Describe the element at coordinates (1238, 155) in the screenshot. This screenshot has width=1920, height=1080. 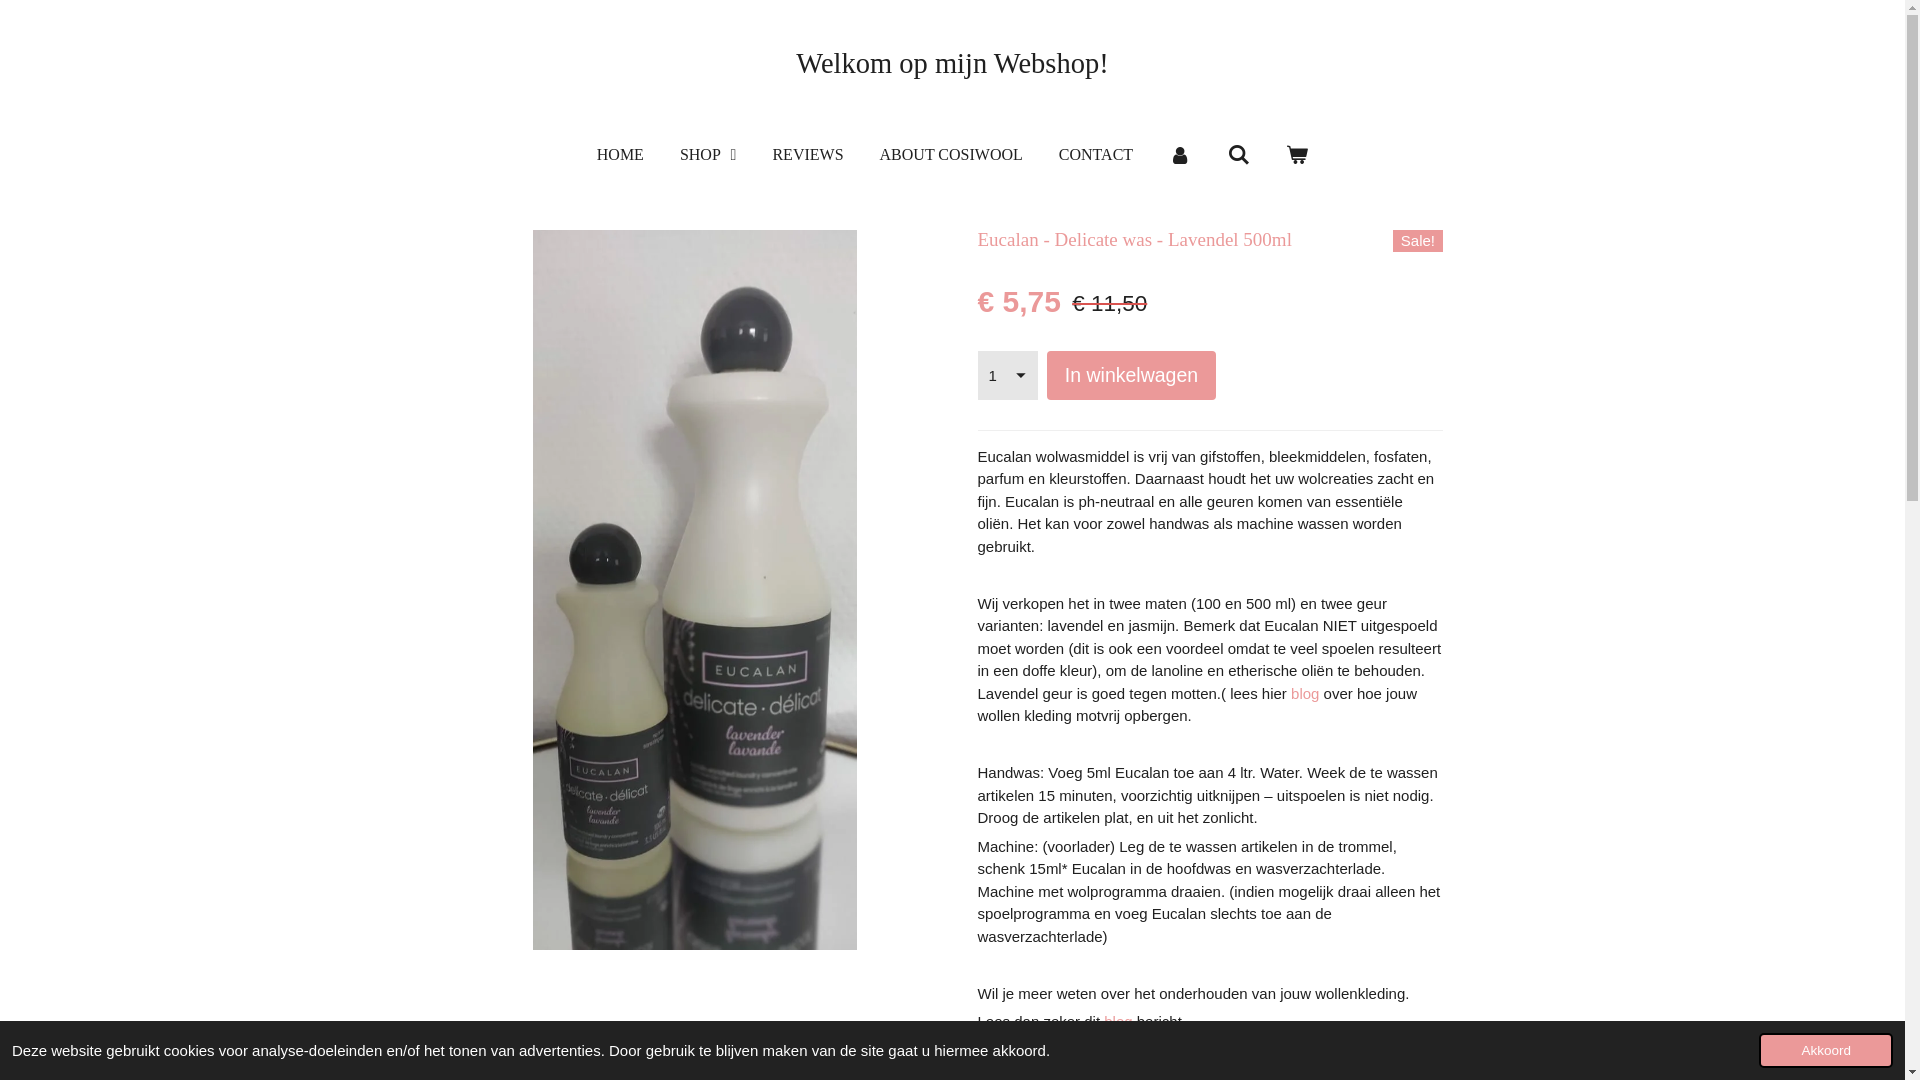
I see `Zoeken` at that location.